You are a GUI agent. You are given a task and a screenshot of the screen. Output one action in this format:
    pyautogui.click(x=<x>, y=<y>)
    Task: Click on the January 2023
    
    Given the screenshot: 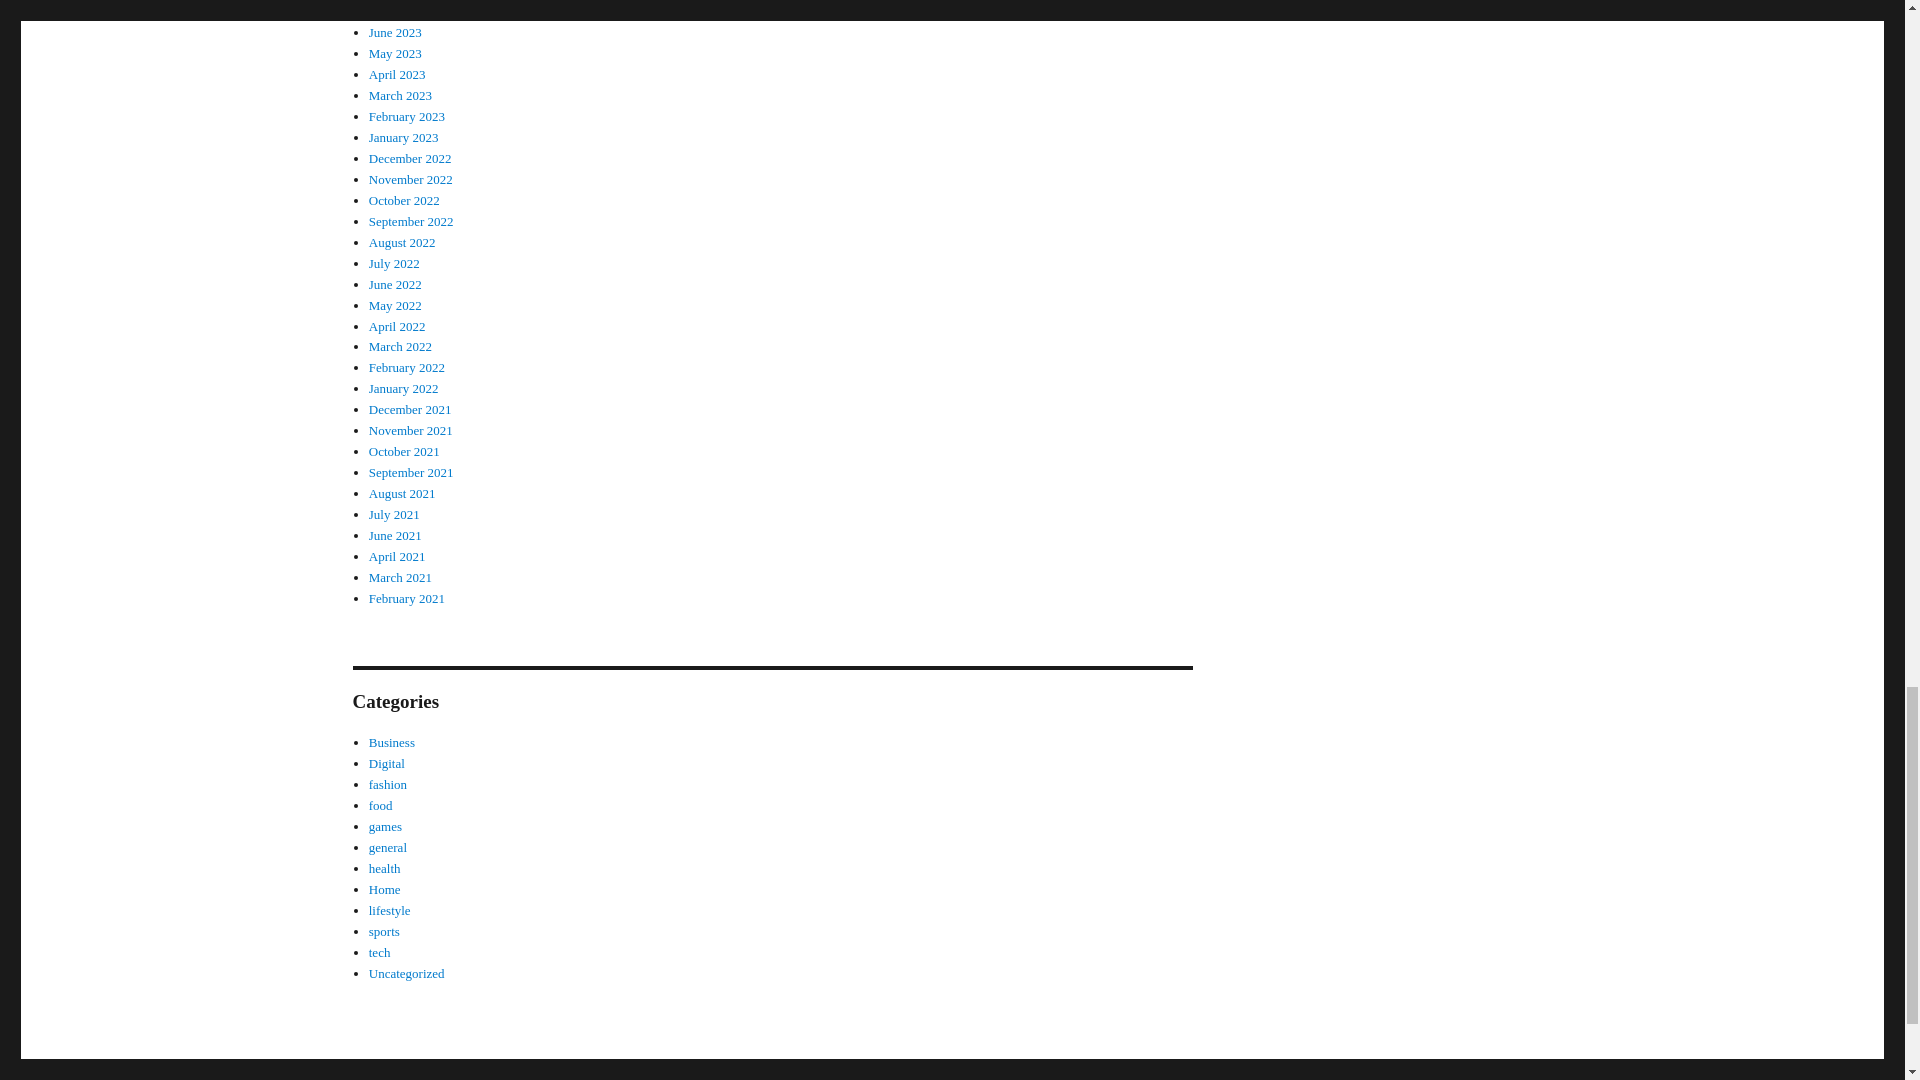 What is the action you would take?
    pyautogui.click(x=404, y=136)
    